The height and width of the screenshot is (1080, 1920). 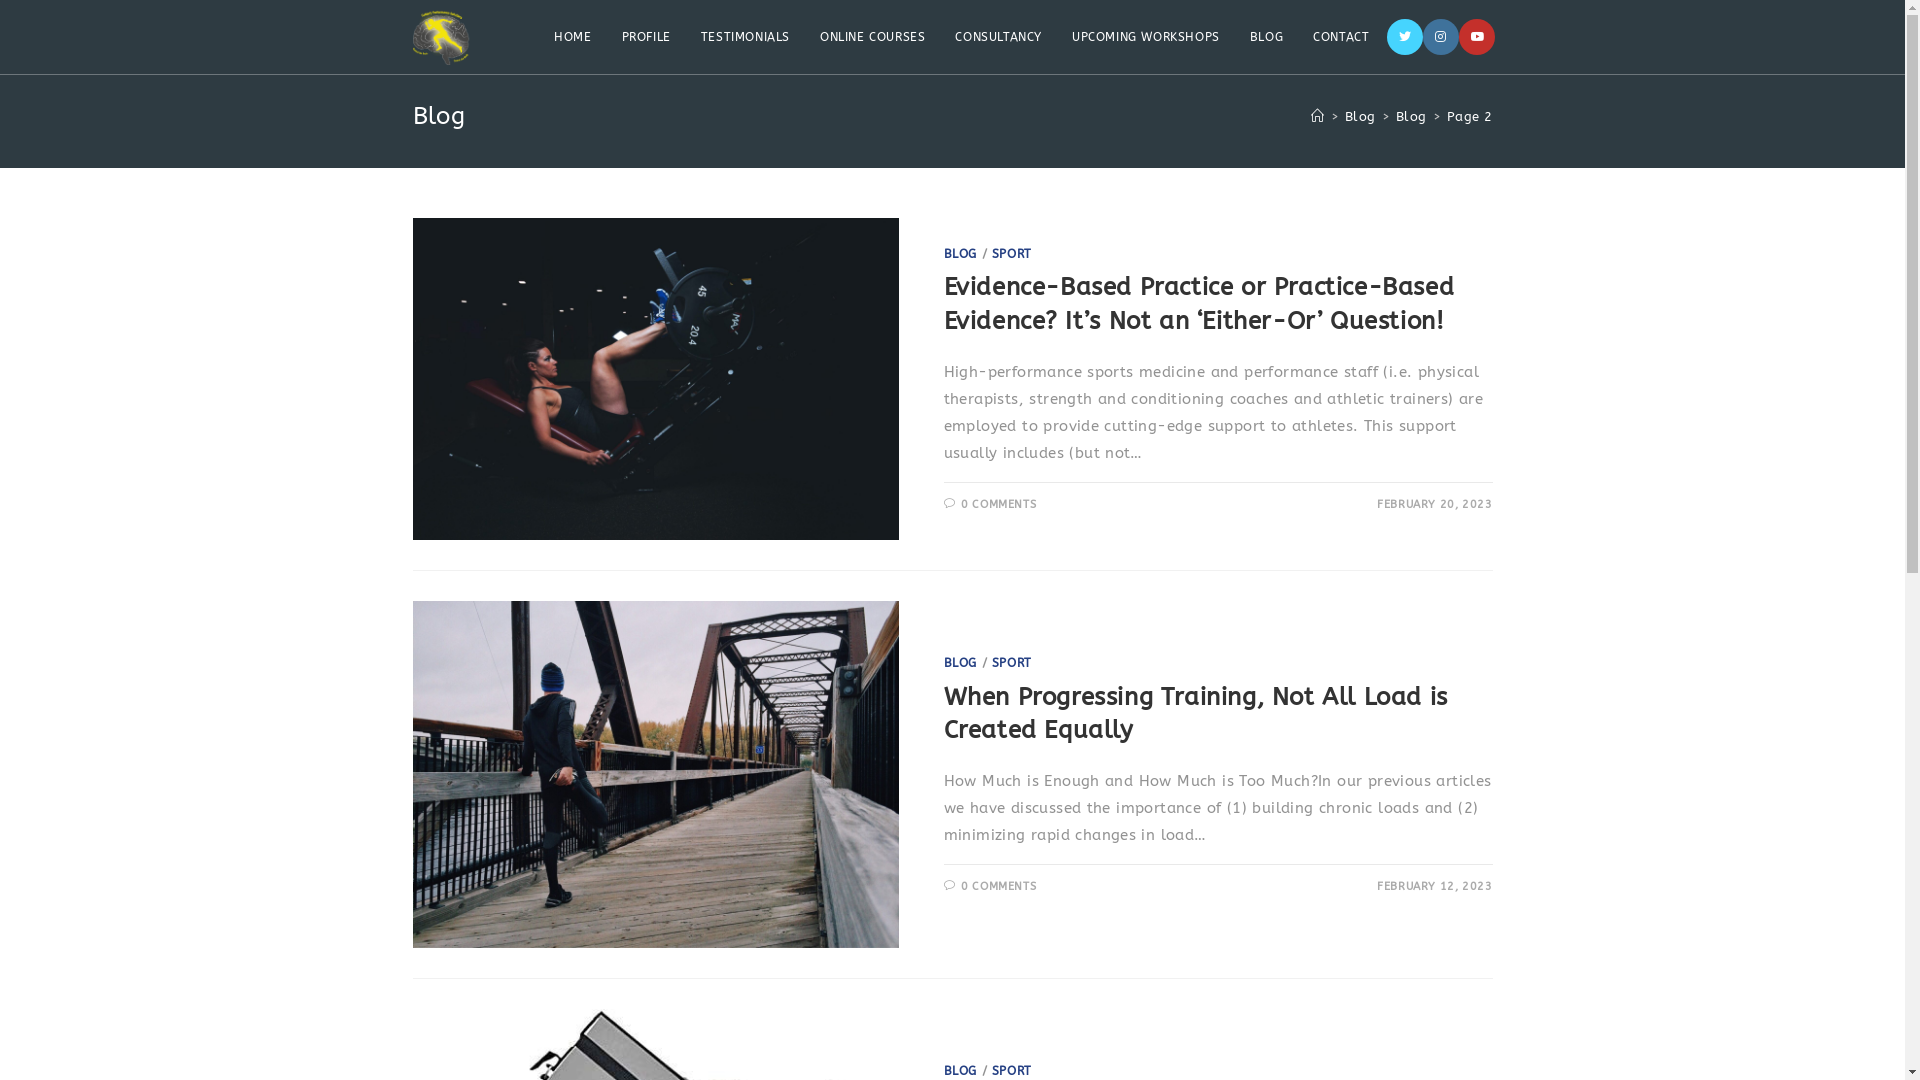 What do you see at coordinates (1412, 116) in the screenshot?
I see `Blog` at bounding box center [1412, 116].